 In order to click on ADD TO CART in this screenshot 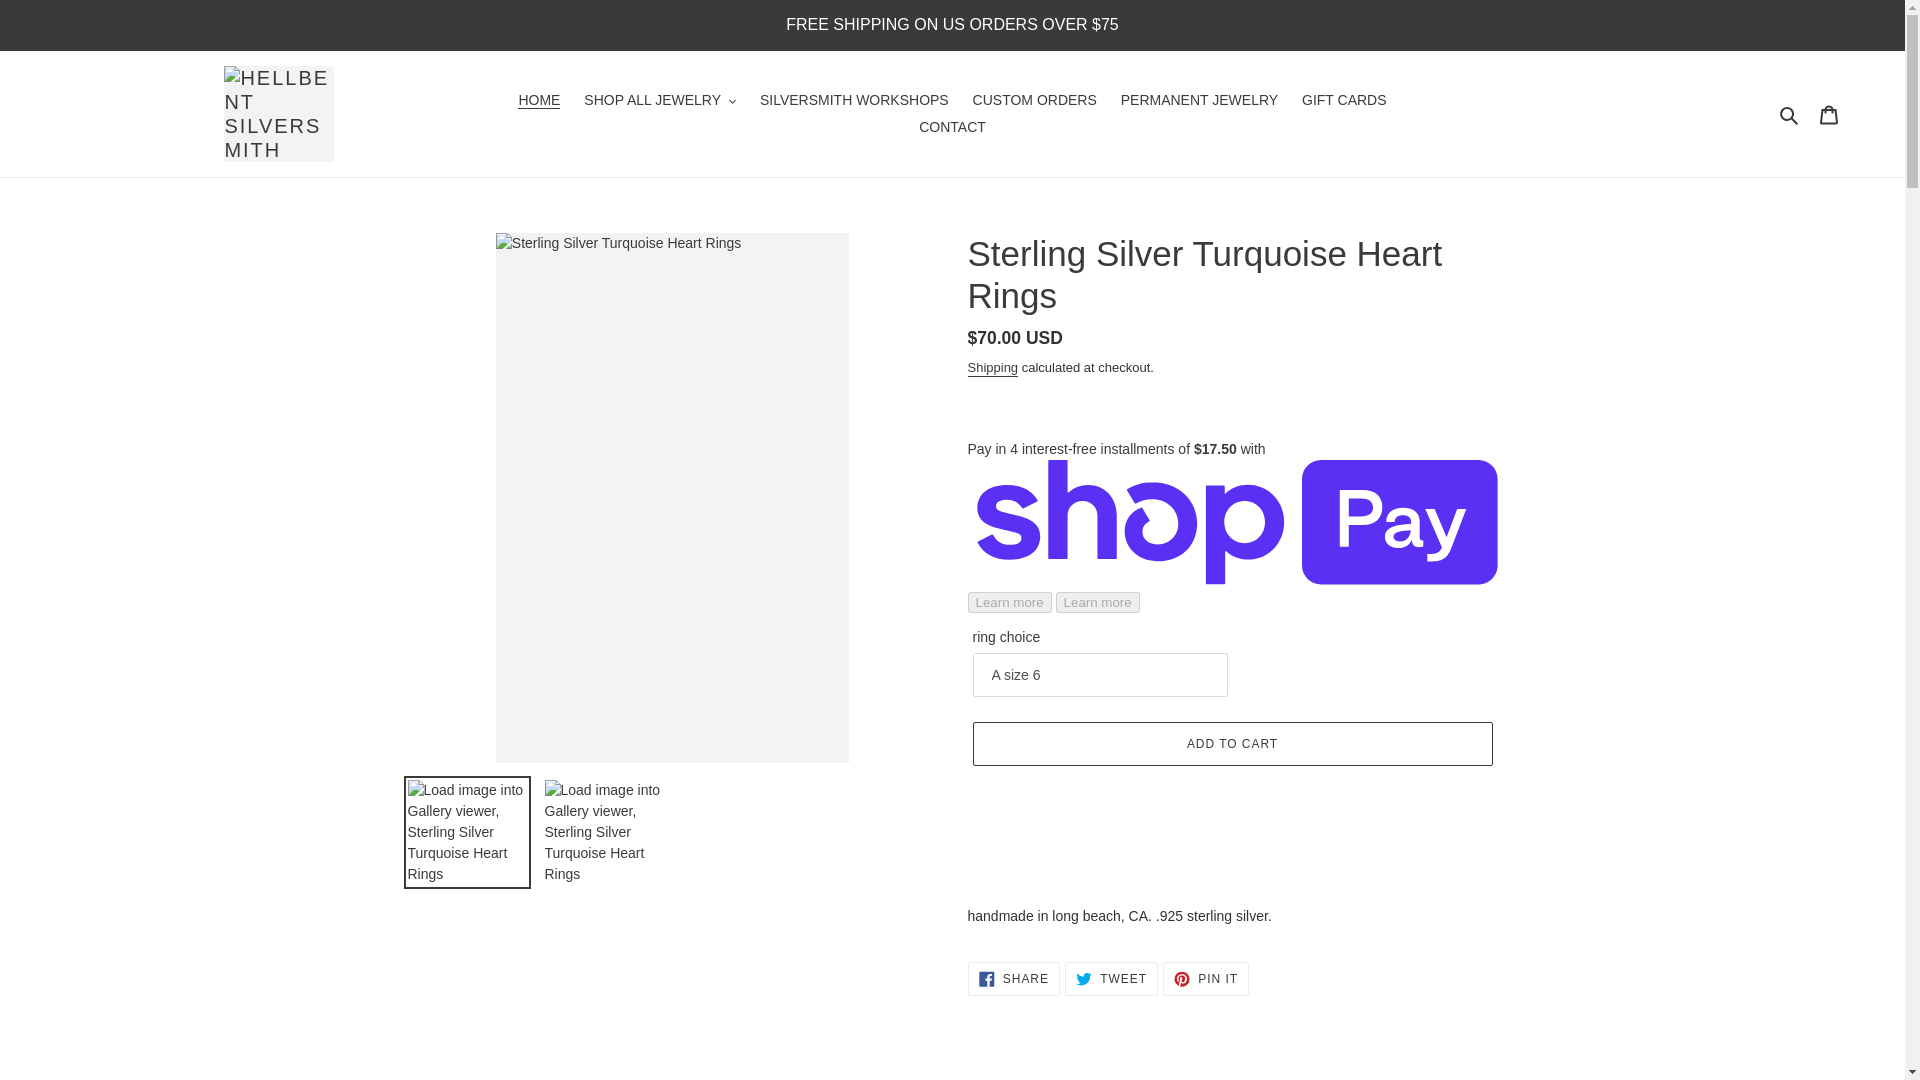, I will do `click(1231, 744)`.